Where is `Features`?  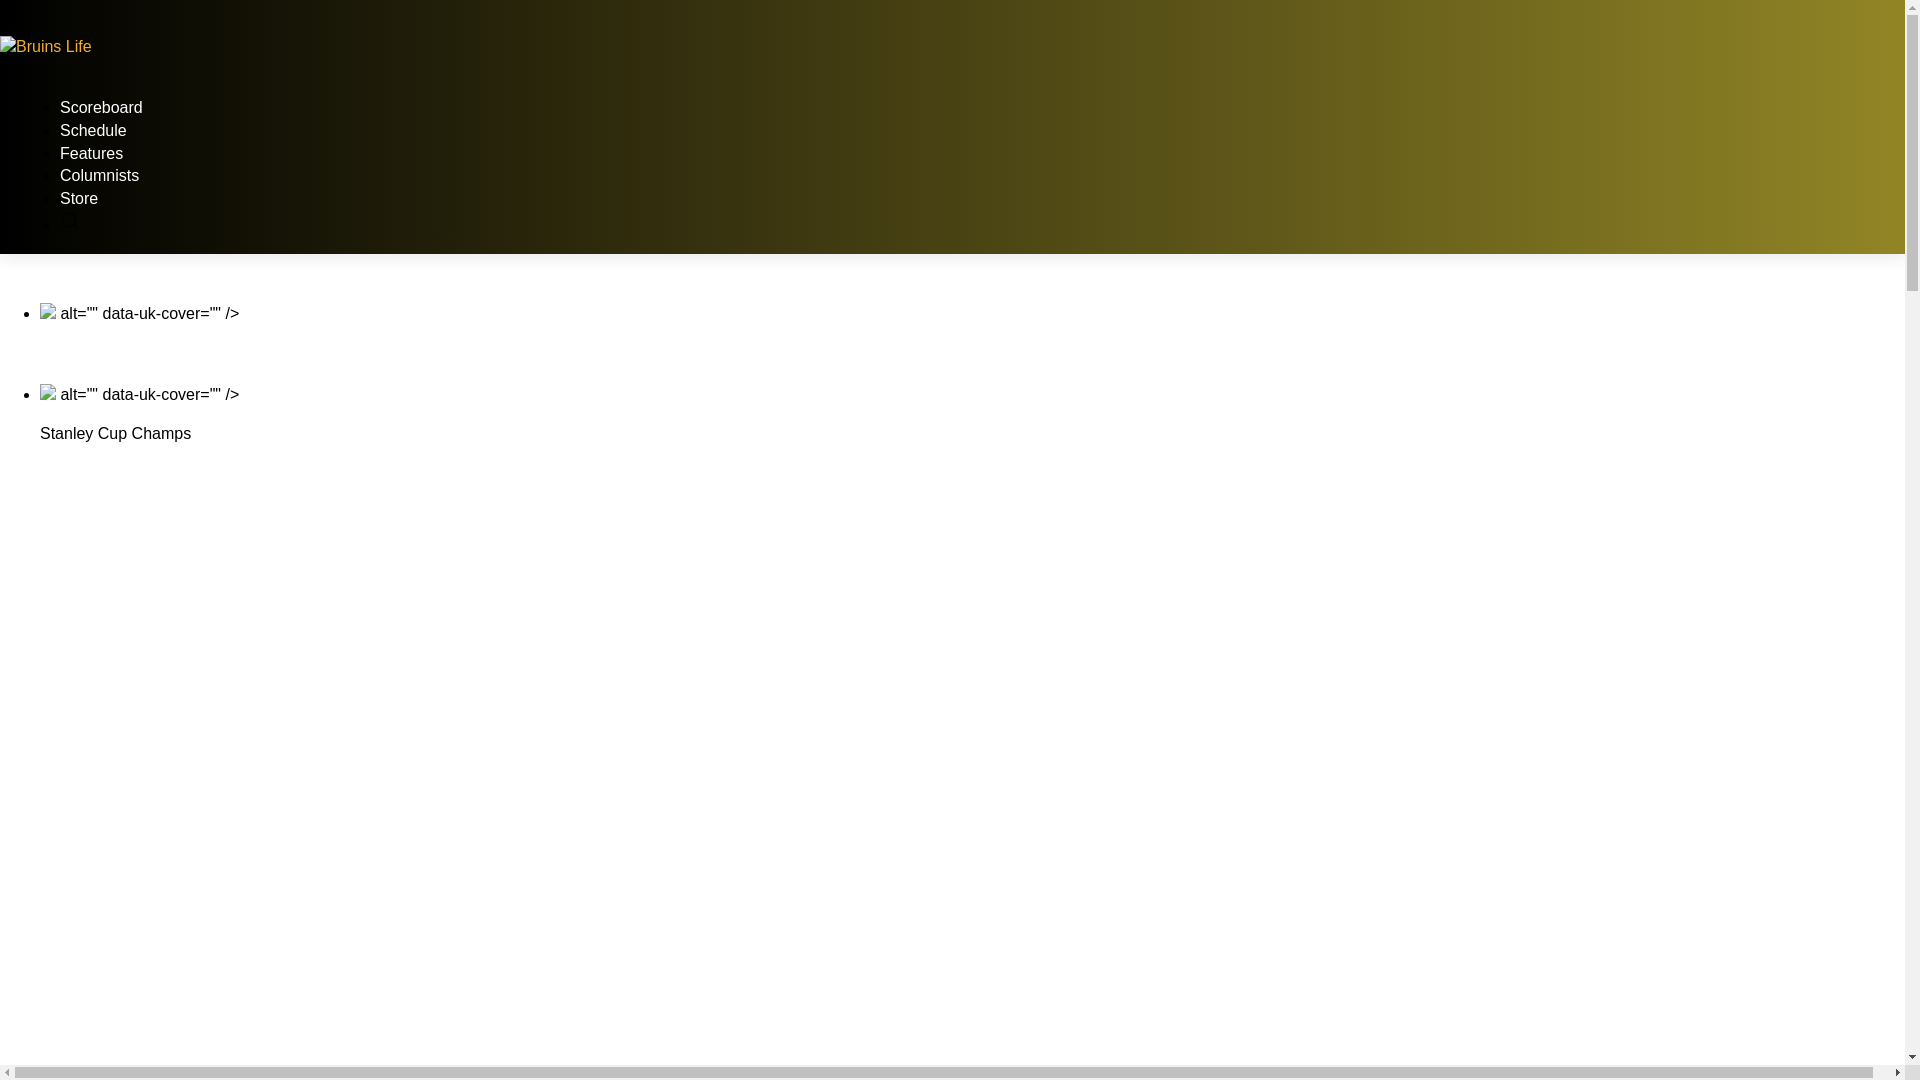 Features is located at coordinates (90, 153).